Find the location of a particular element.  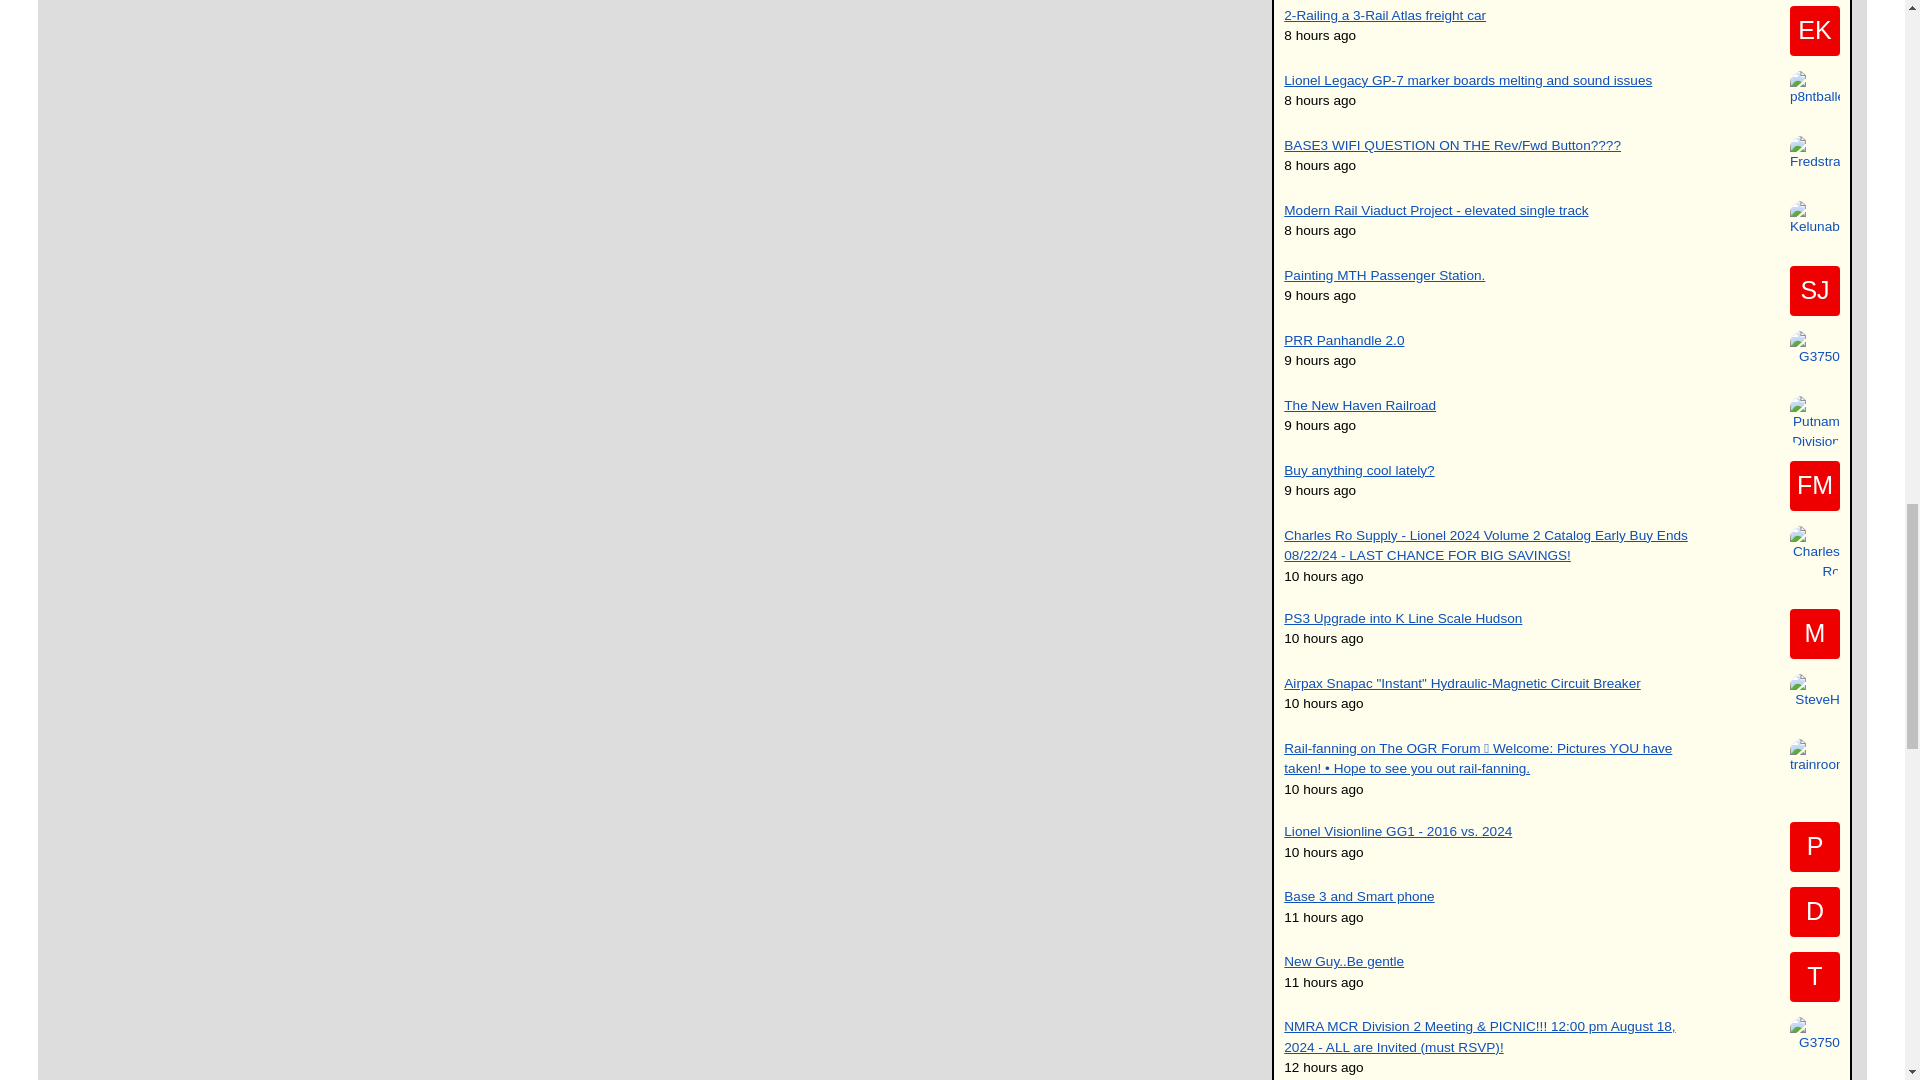

P is located at coordinates (1814, 846).